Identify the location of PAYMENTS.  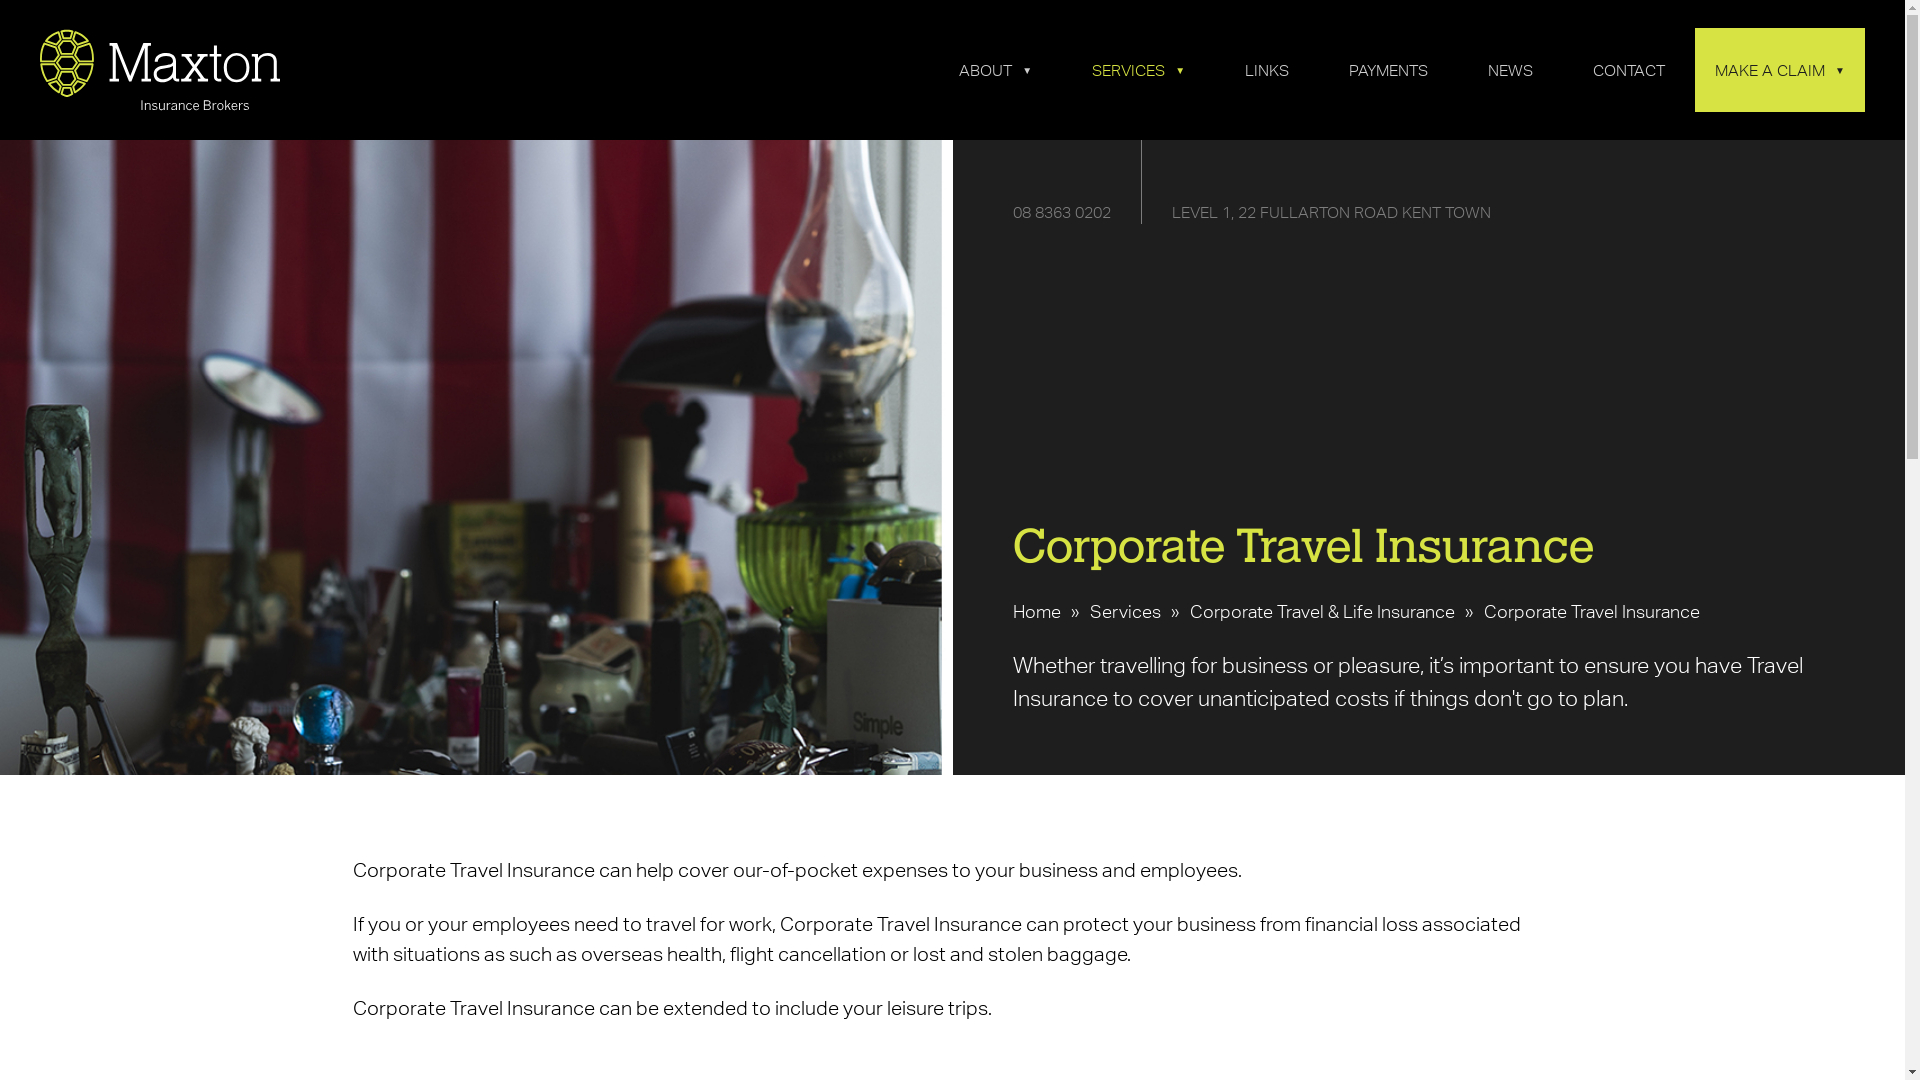
(1388, 70).